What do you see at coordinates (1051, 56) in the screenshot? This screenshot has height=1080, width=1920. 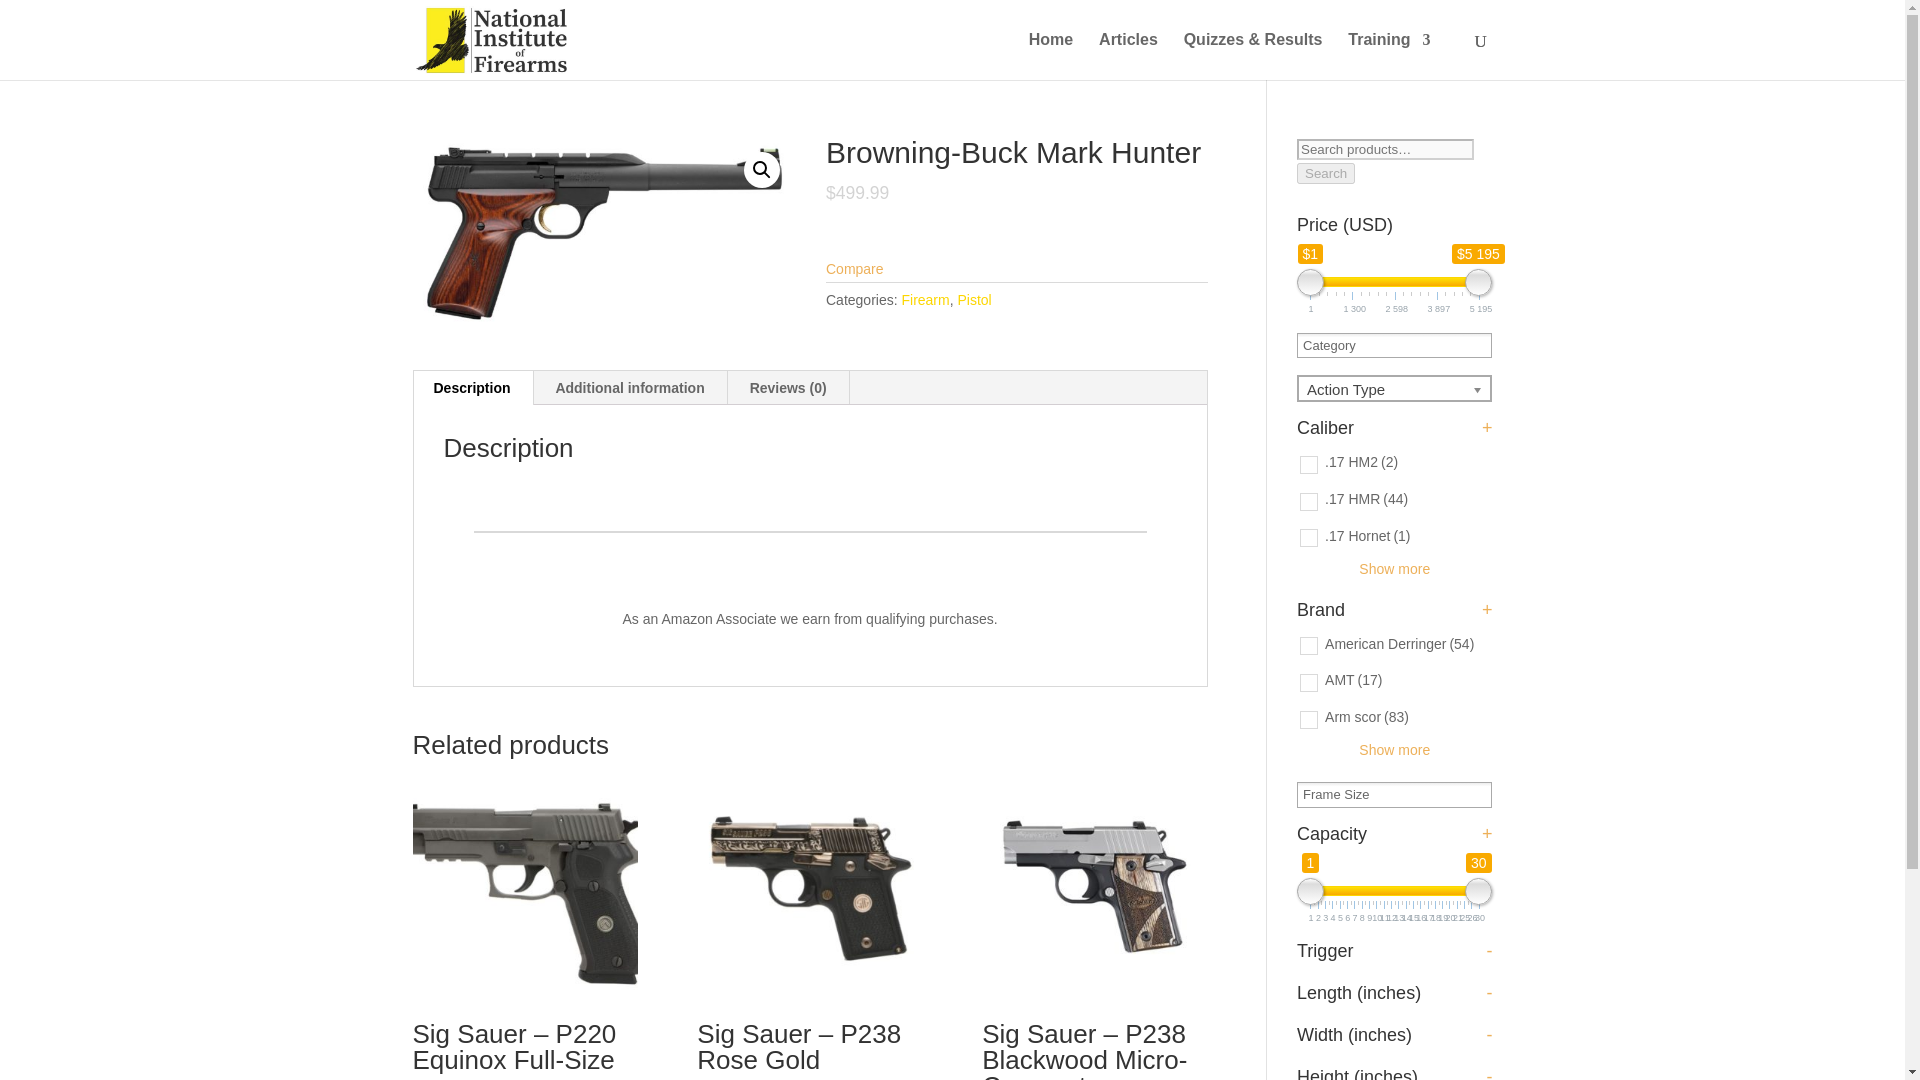 I see `Home` at bounding box center [1051, 56].